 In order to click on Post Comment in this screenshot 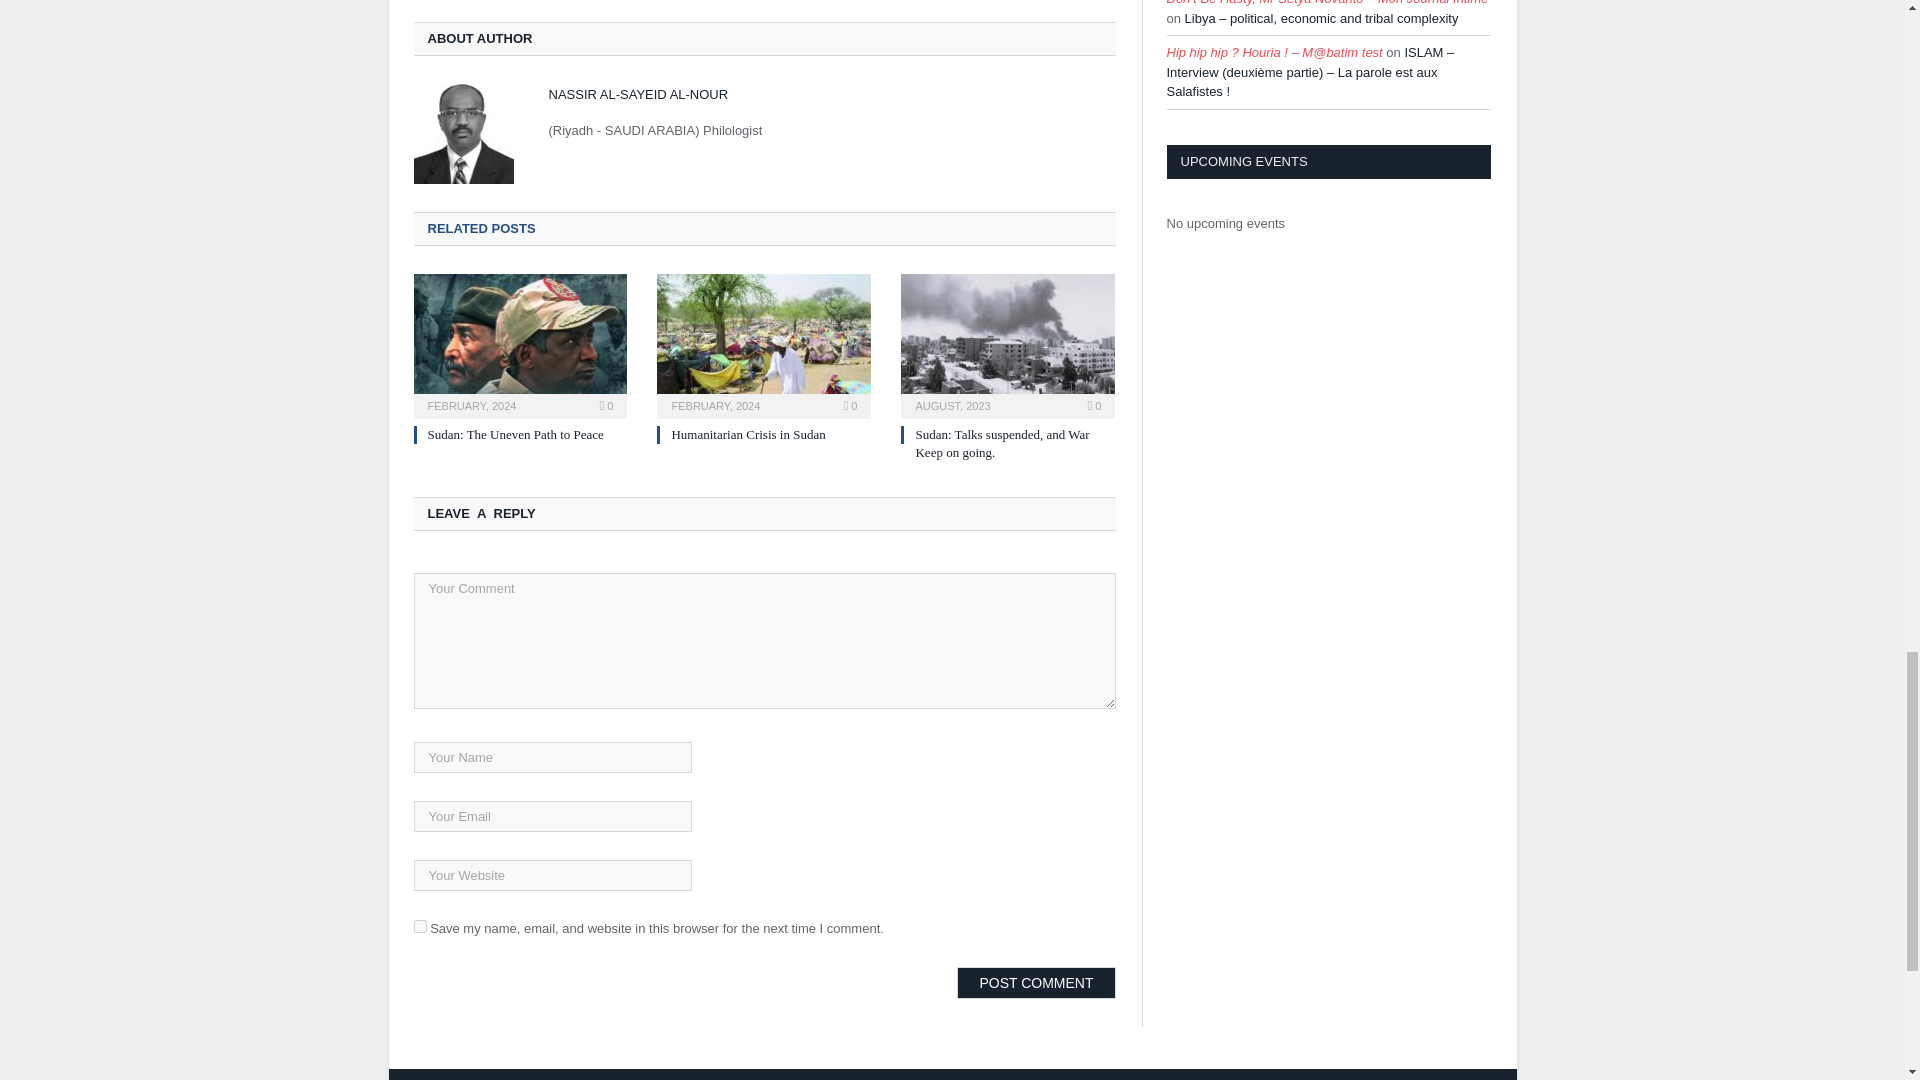, I will do `click(1036, 982)`.